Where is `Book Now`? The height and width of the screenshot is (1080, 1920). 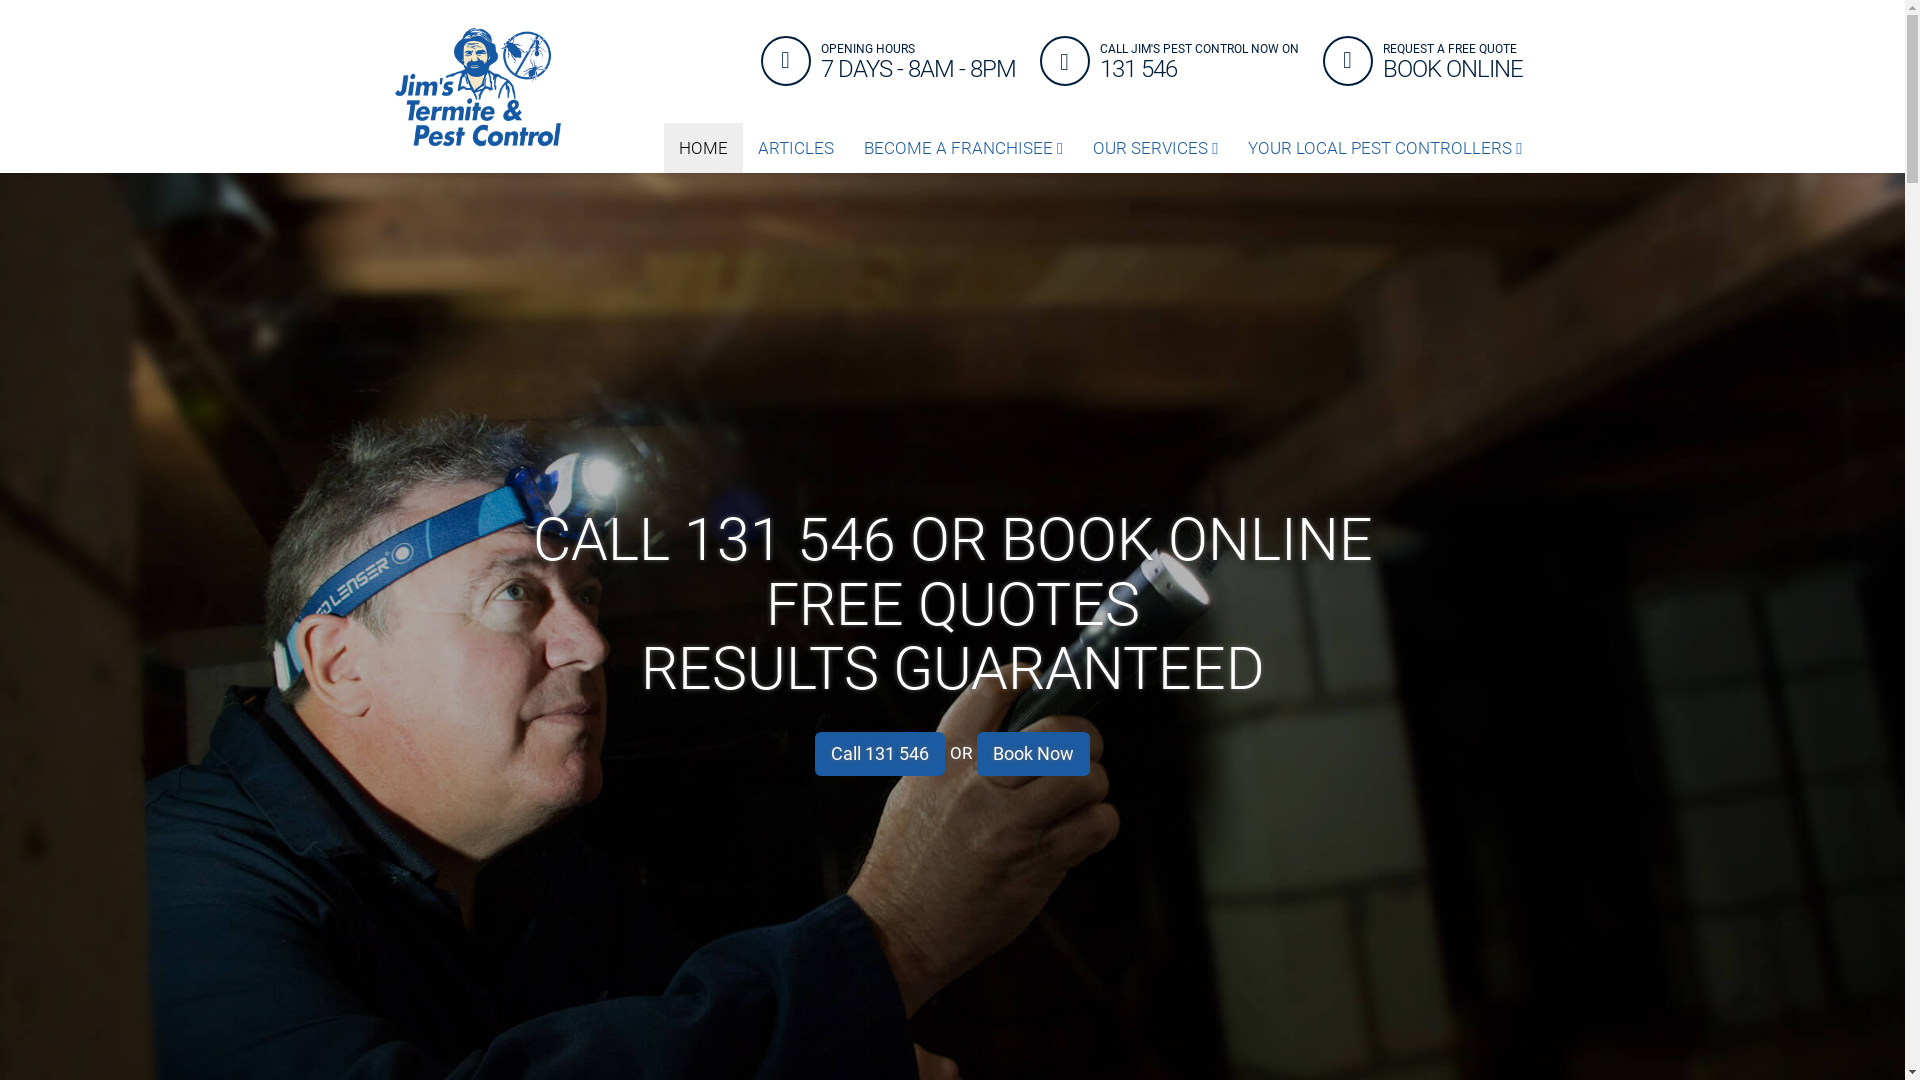 Book Now is located at coordinates (1034, 754).